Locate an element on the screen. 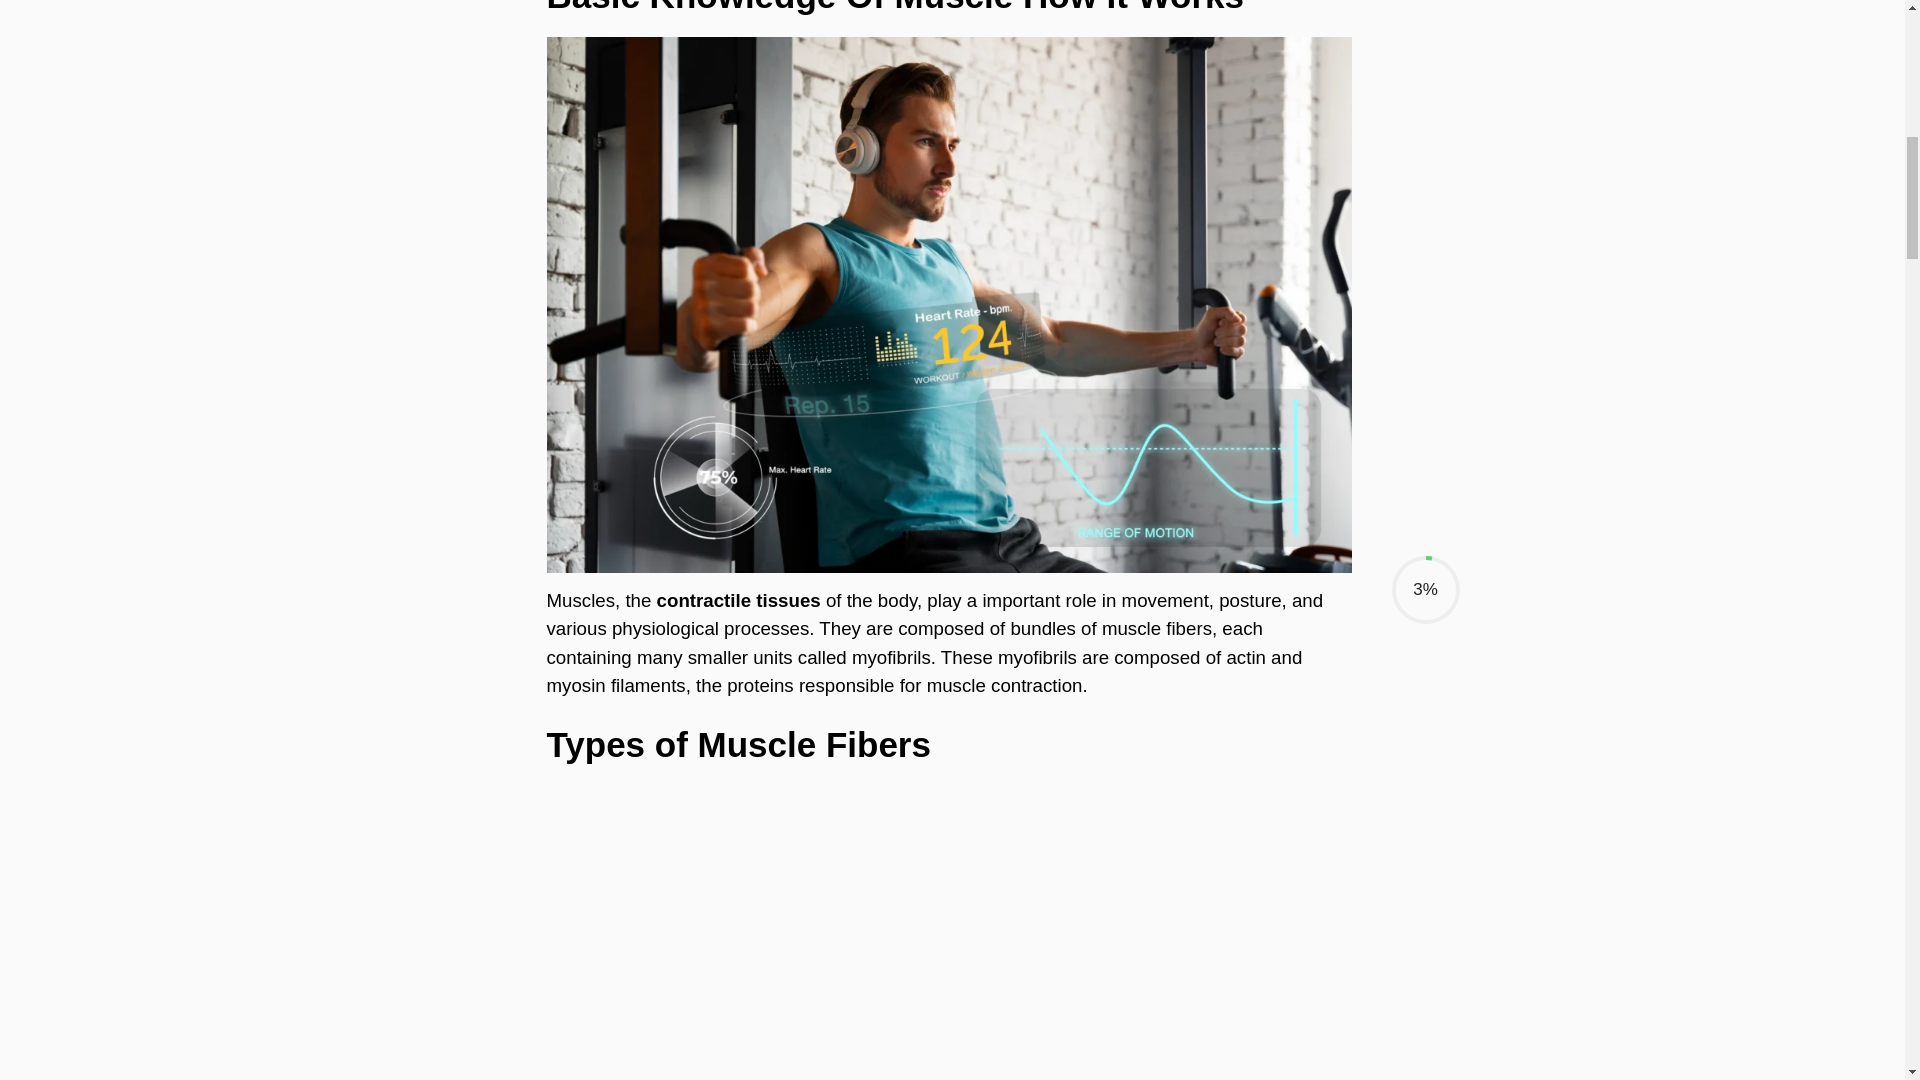 The height and width of the screenshot is (1080, 1920). Scroll back to top is located at coordinates (1855, 949).